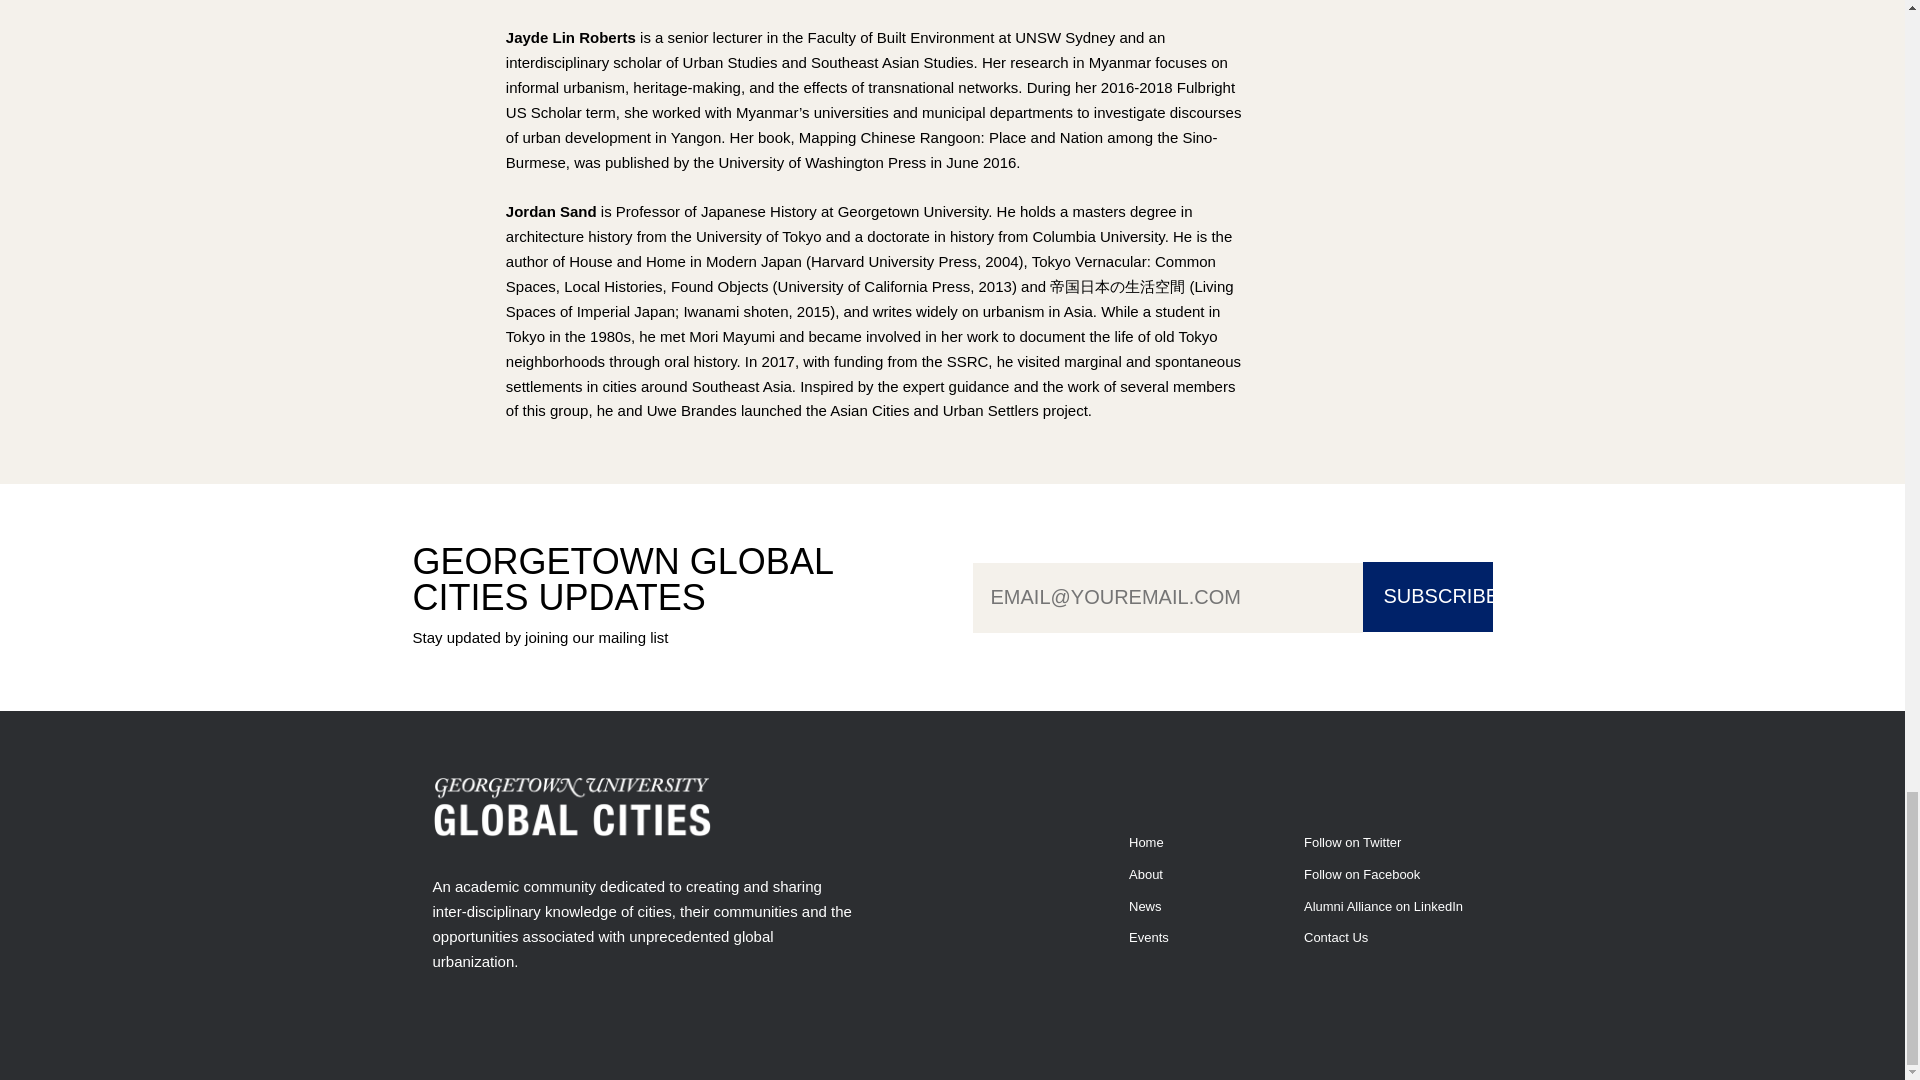 The height and width of the screenshot is (1080, 1920). What do you see at coordinates (1144, 906) in the screenshot?
I see `News` at bounding box center [1144, 906].